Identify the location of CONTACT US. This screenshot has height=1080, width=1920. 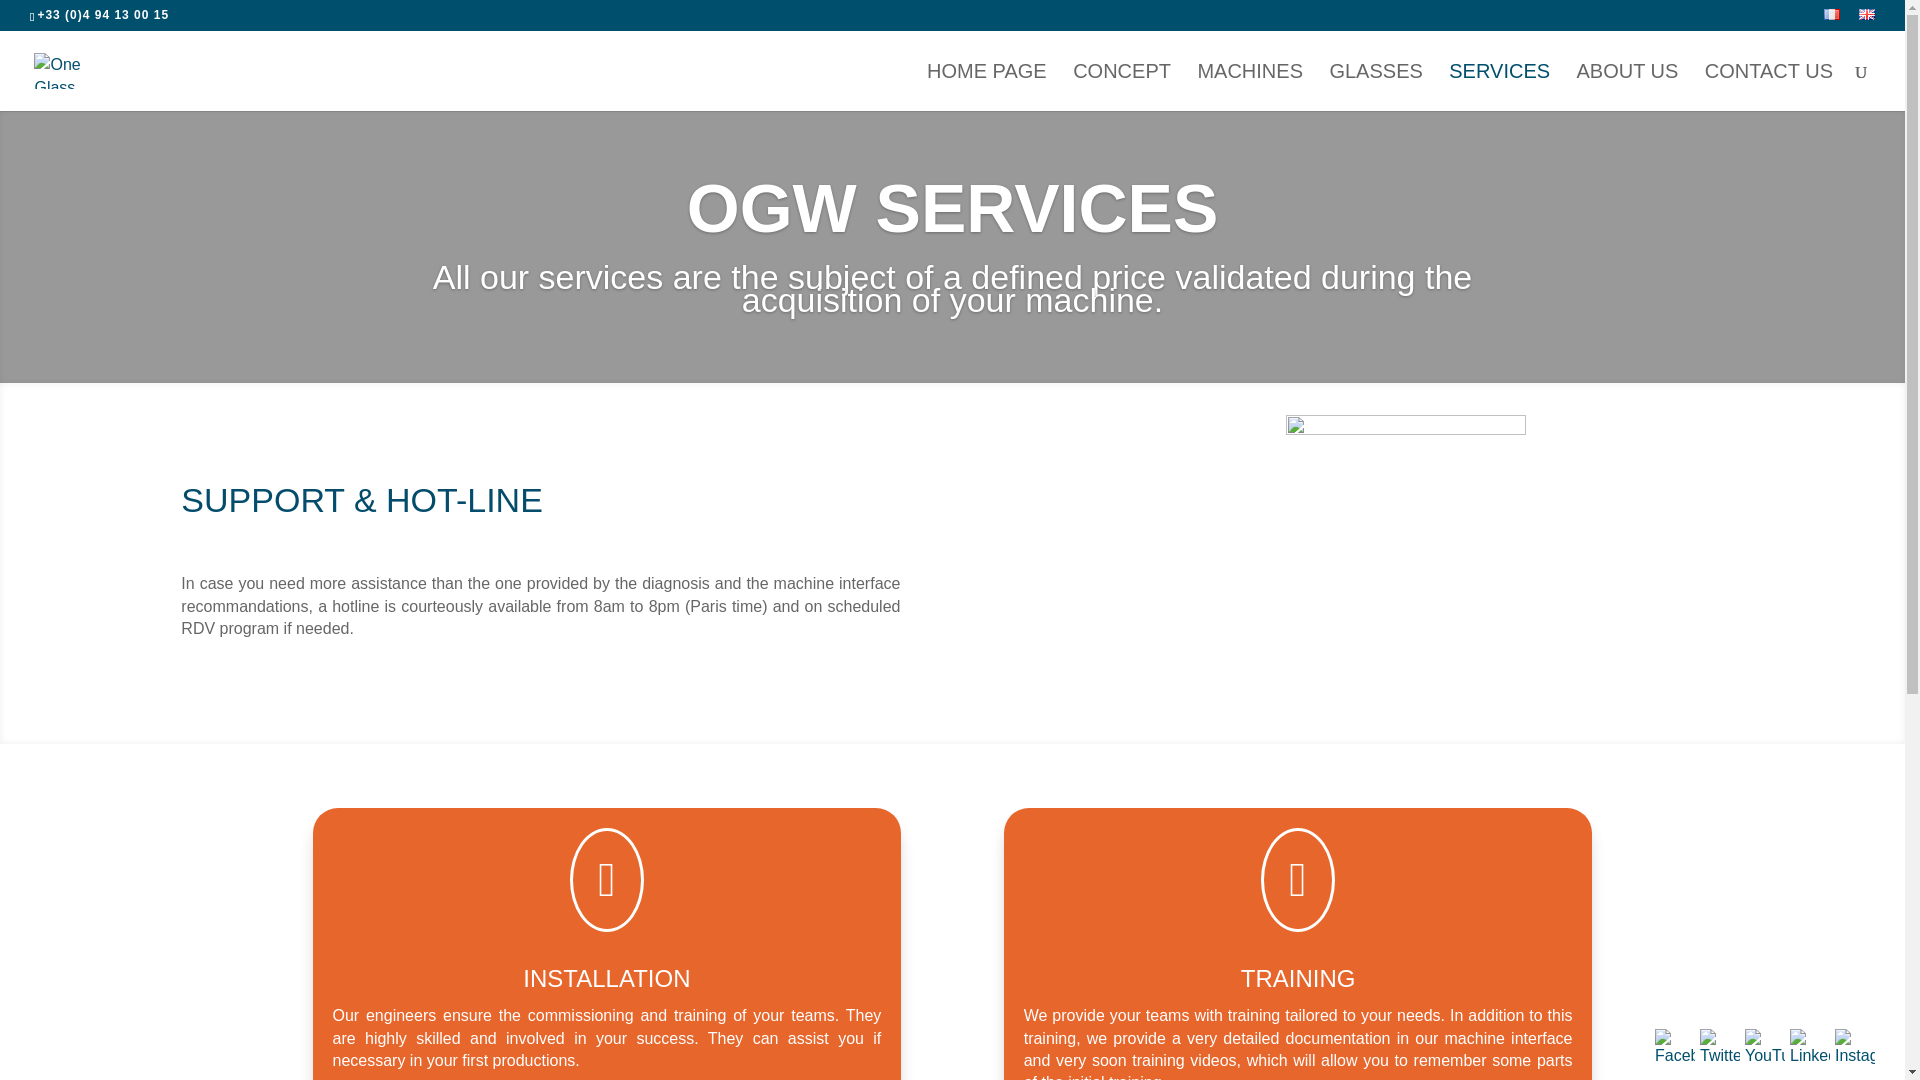
(1768, 87).